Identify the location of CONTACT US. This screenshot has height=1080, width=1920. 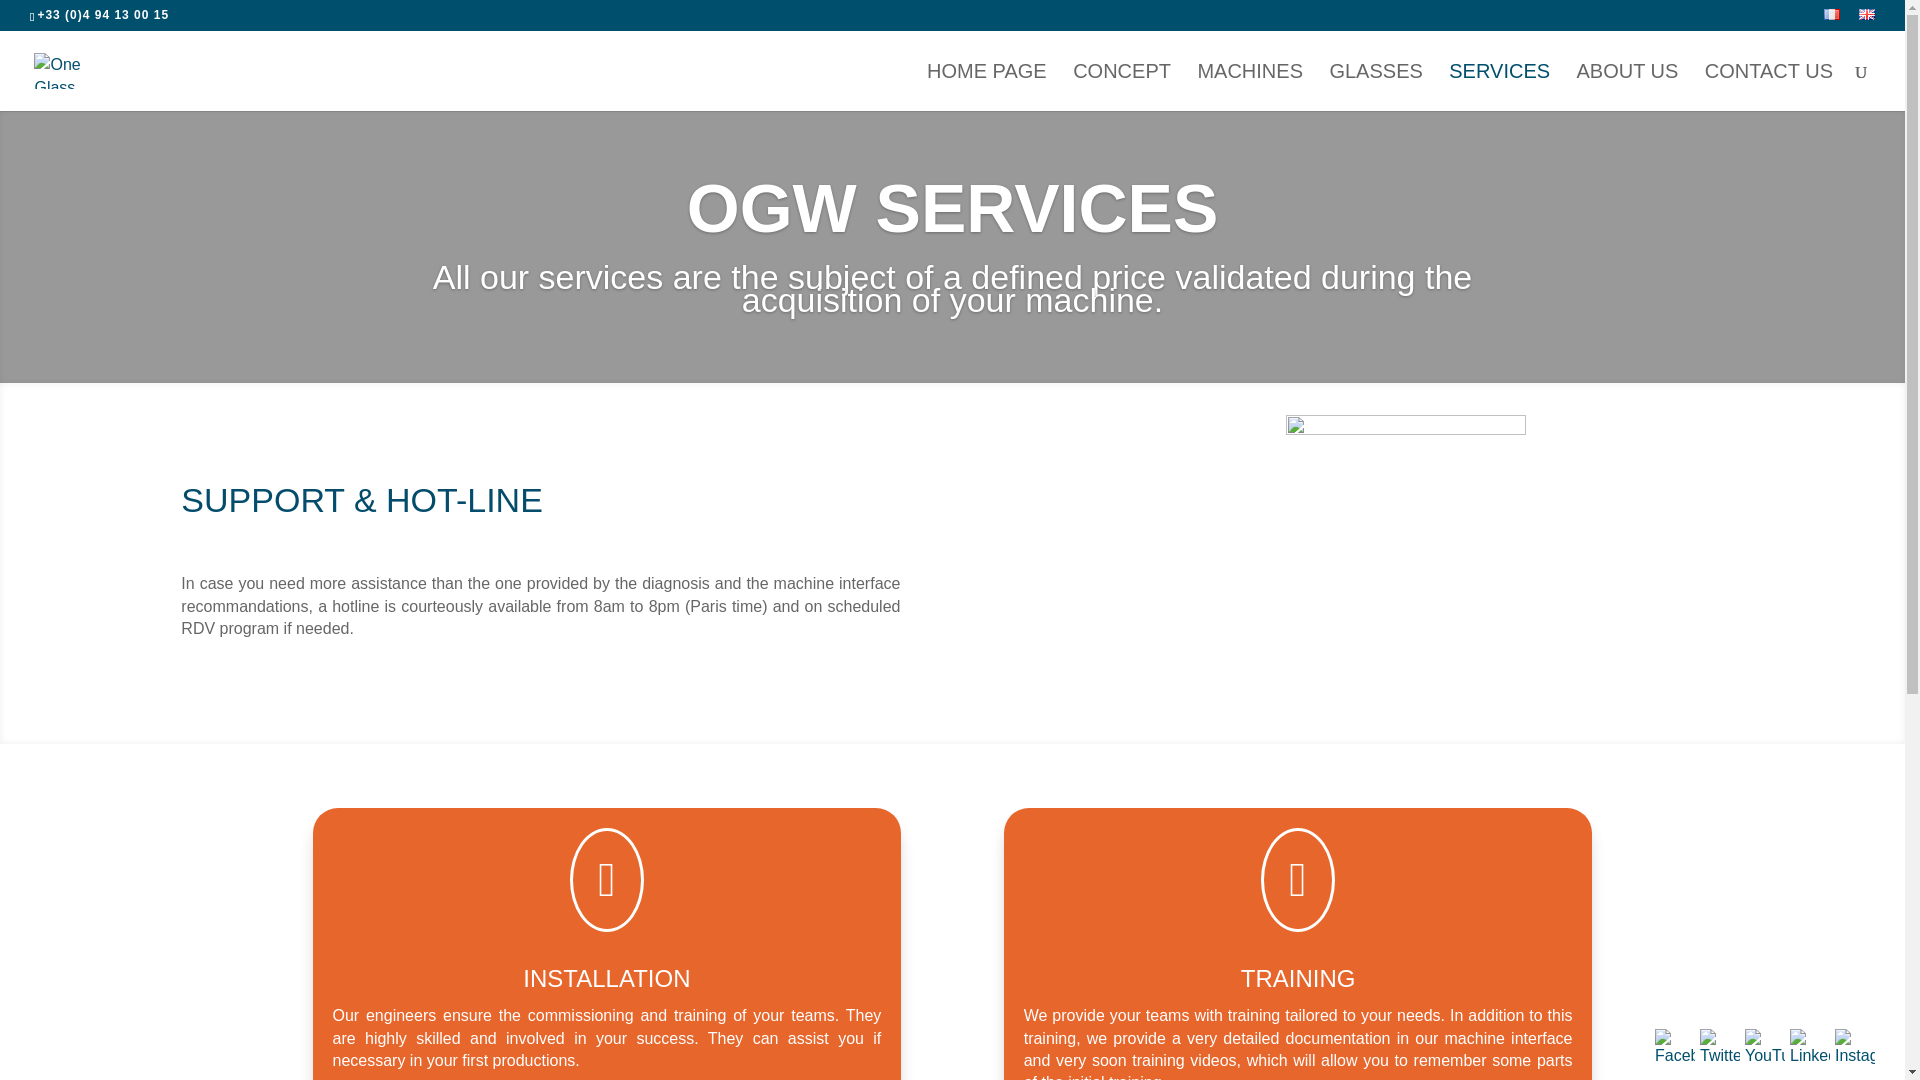
(1768, 87).